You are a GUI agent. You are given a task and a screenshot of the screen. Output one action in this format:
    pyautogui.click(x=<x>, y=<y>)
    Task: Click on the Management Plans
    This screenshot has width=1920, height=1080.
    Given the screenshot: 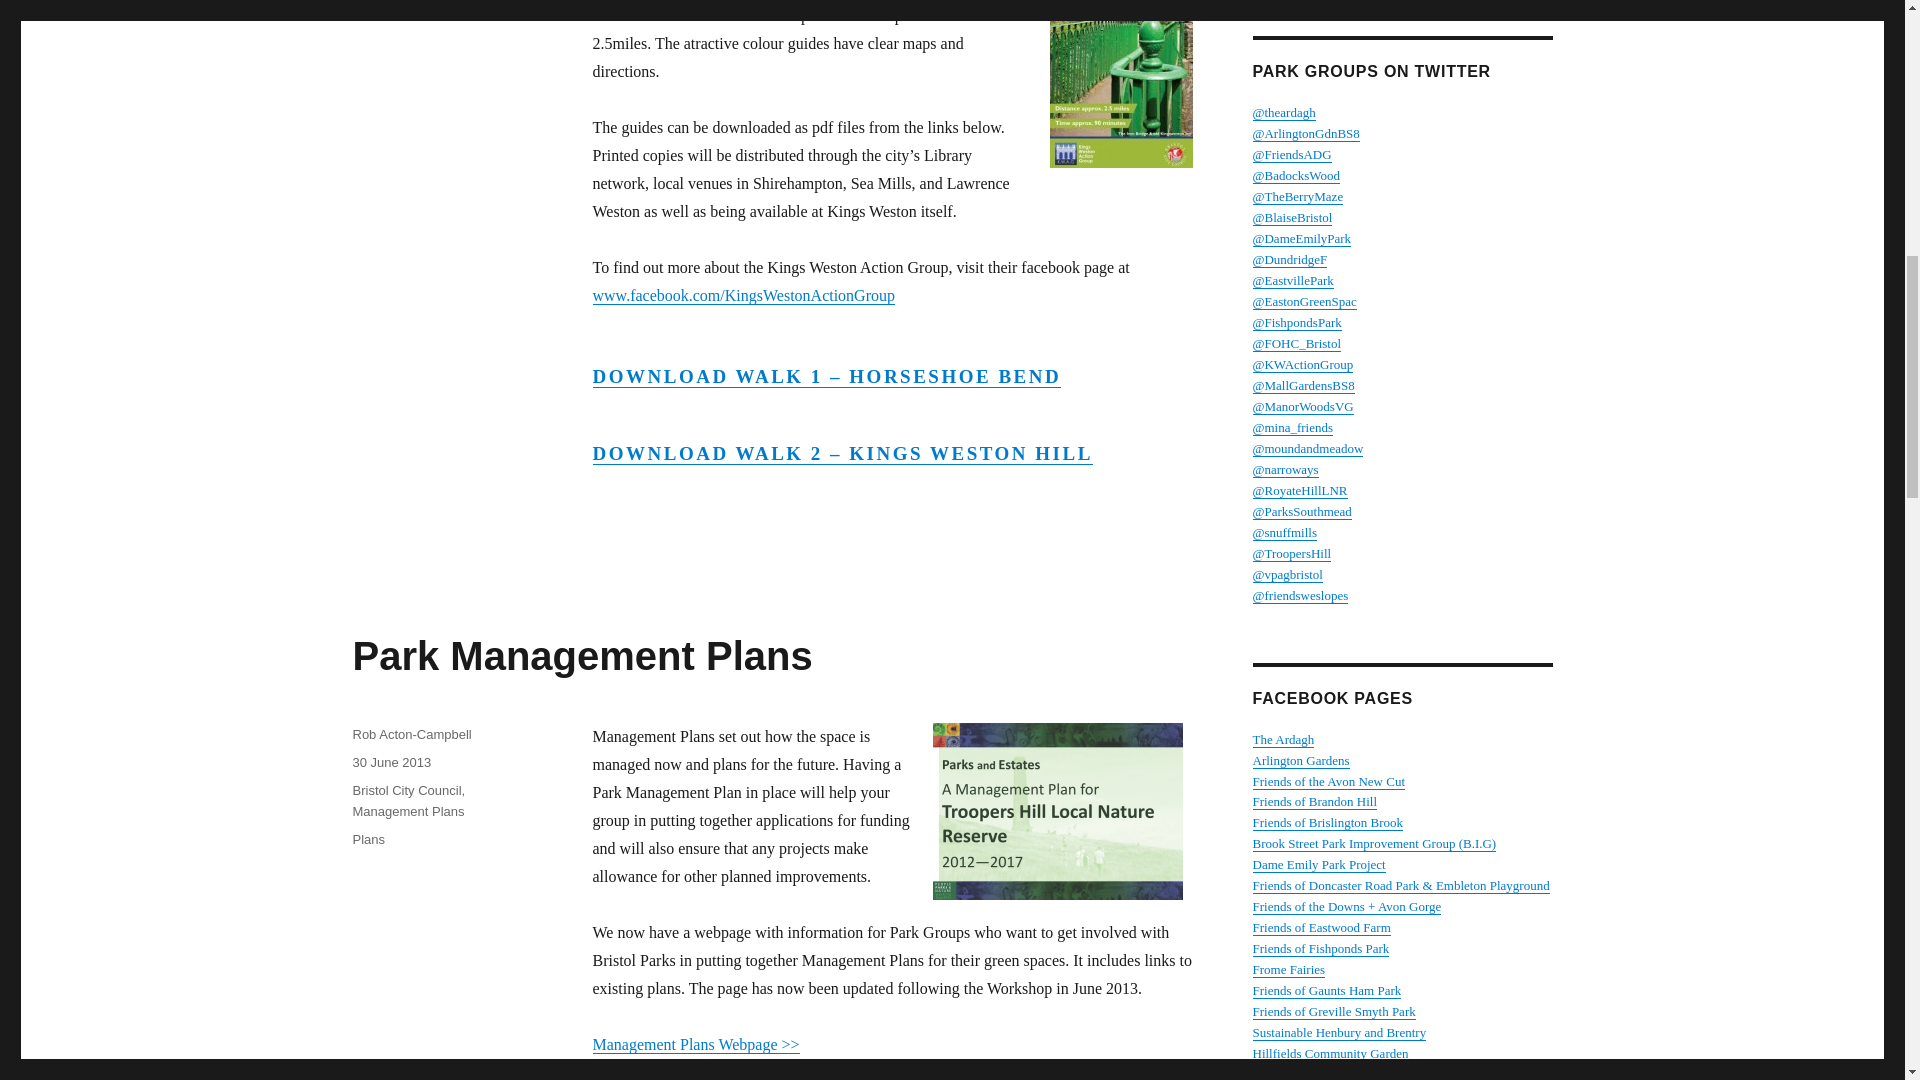 What is the action you would take?
    pyautogui.click(x=408, y=810)
    